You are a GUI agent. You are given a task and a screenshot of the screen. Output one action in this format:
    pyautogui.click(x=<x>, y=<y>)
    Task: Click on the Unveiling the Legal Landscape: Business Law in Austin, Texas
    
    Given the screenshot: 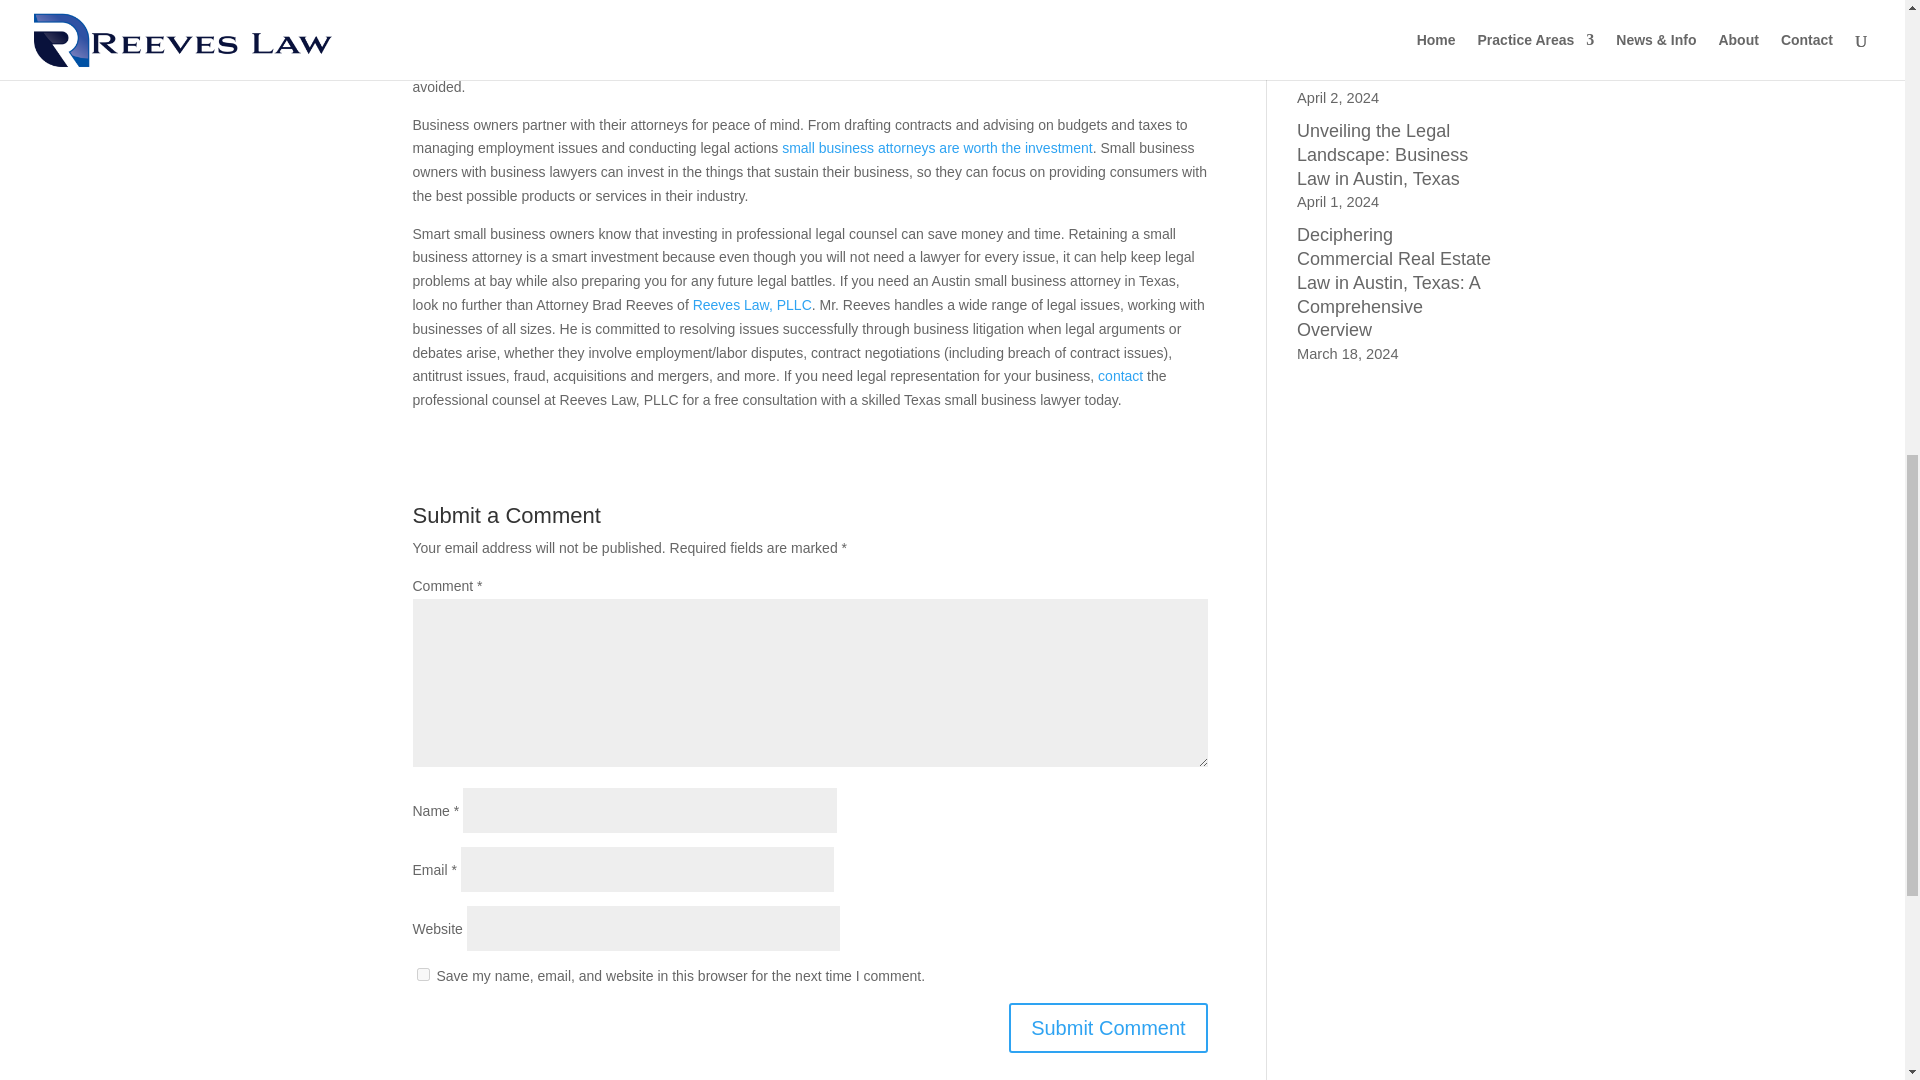 What is the action you would take?
    pyautogui.click(x=1382, y=154)
    